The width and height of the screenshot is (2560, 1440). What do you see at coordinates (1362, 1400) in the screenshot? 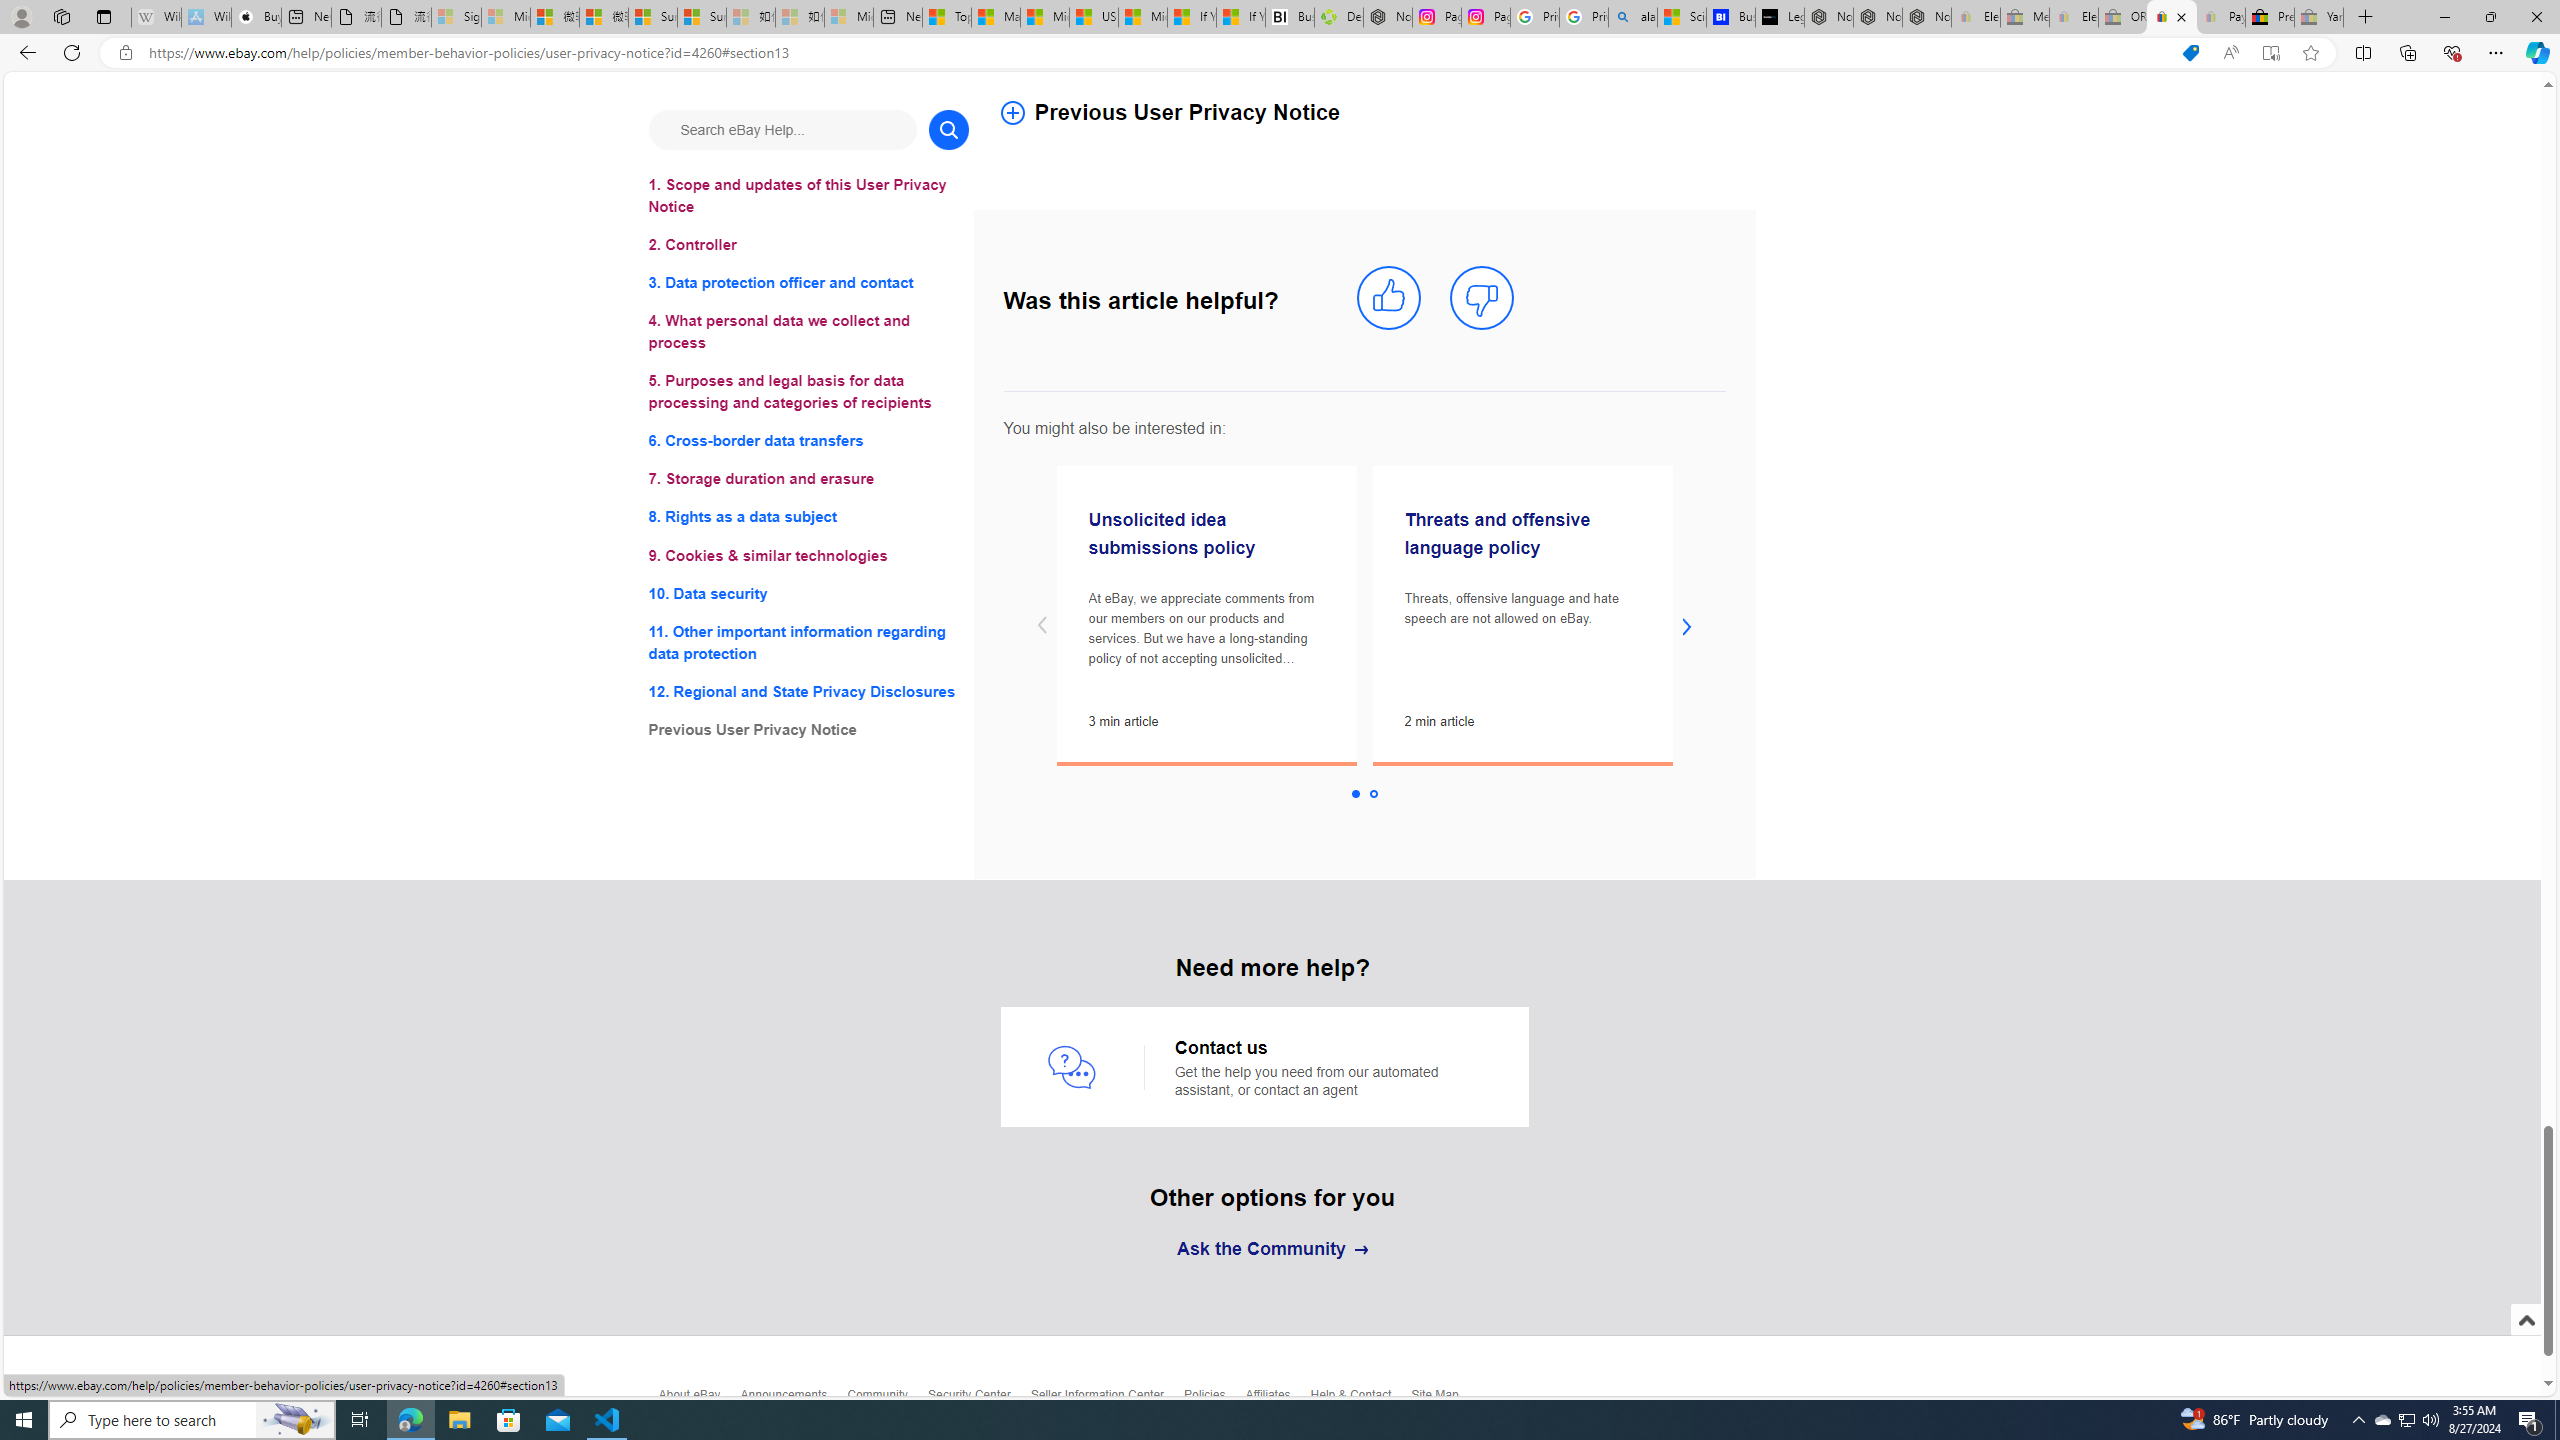
I see `Help & Contact` at bounding box center [1362, 1400].